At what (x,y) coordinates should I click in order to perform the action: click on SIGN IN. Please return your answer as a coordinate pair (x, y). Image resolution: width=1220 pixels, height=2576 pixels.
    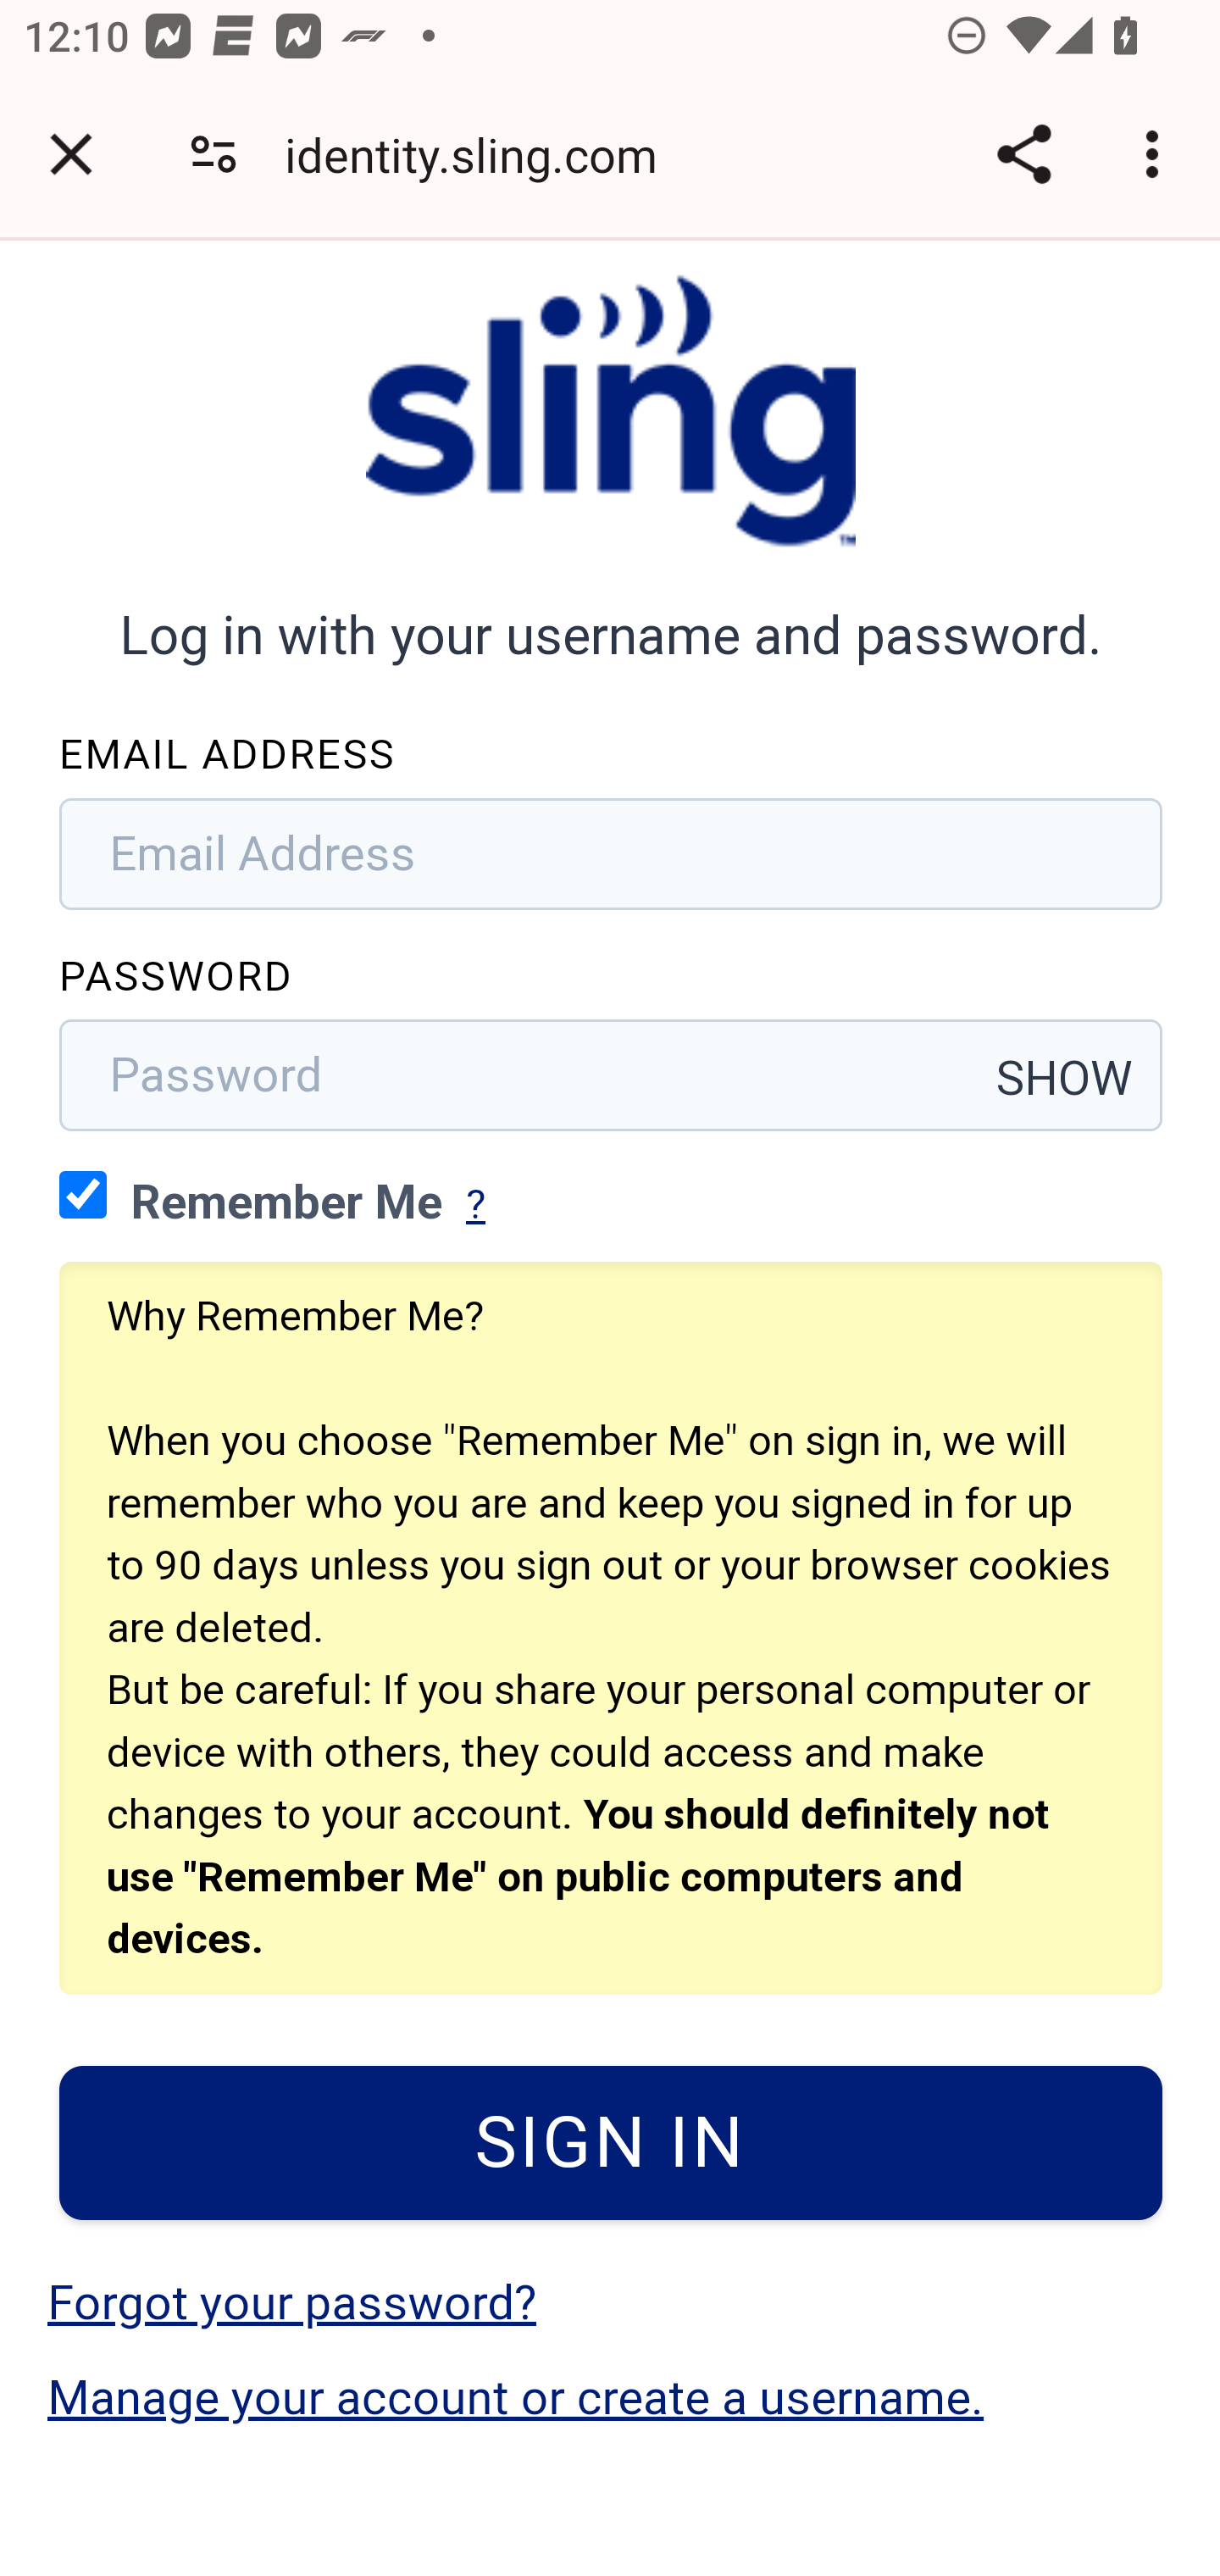
    Looking at the image, I should click on (612, 2142).